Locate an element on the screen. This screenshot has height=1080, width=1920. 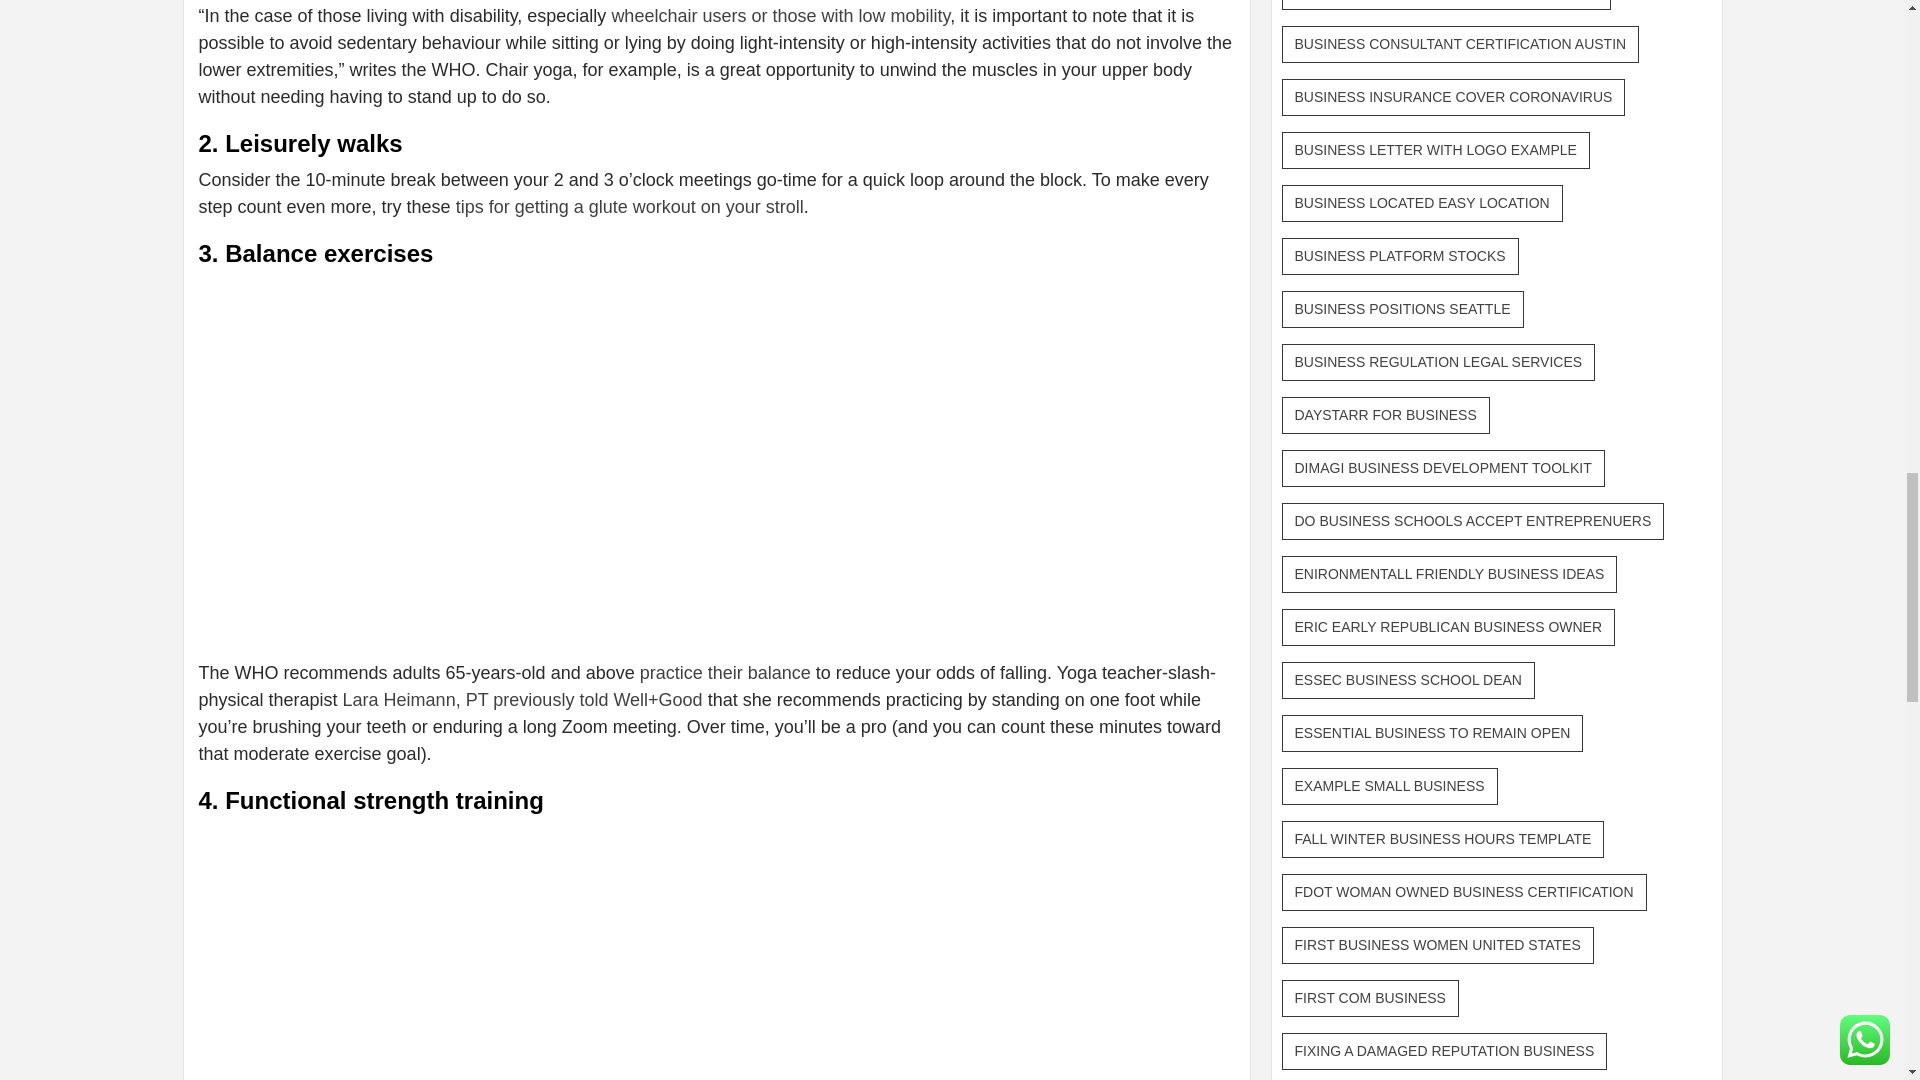
Lara Heimann, PT is located at coordinates (416, 700).